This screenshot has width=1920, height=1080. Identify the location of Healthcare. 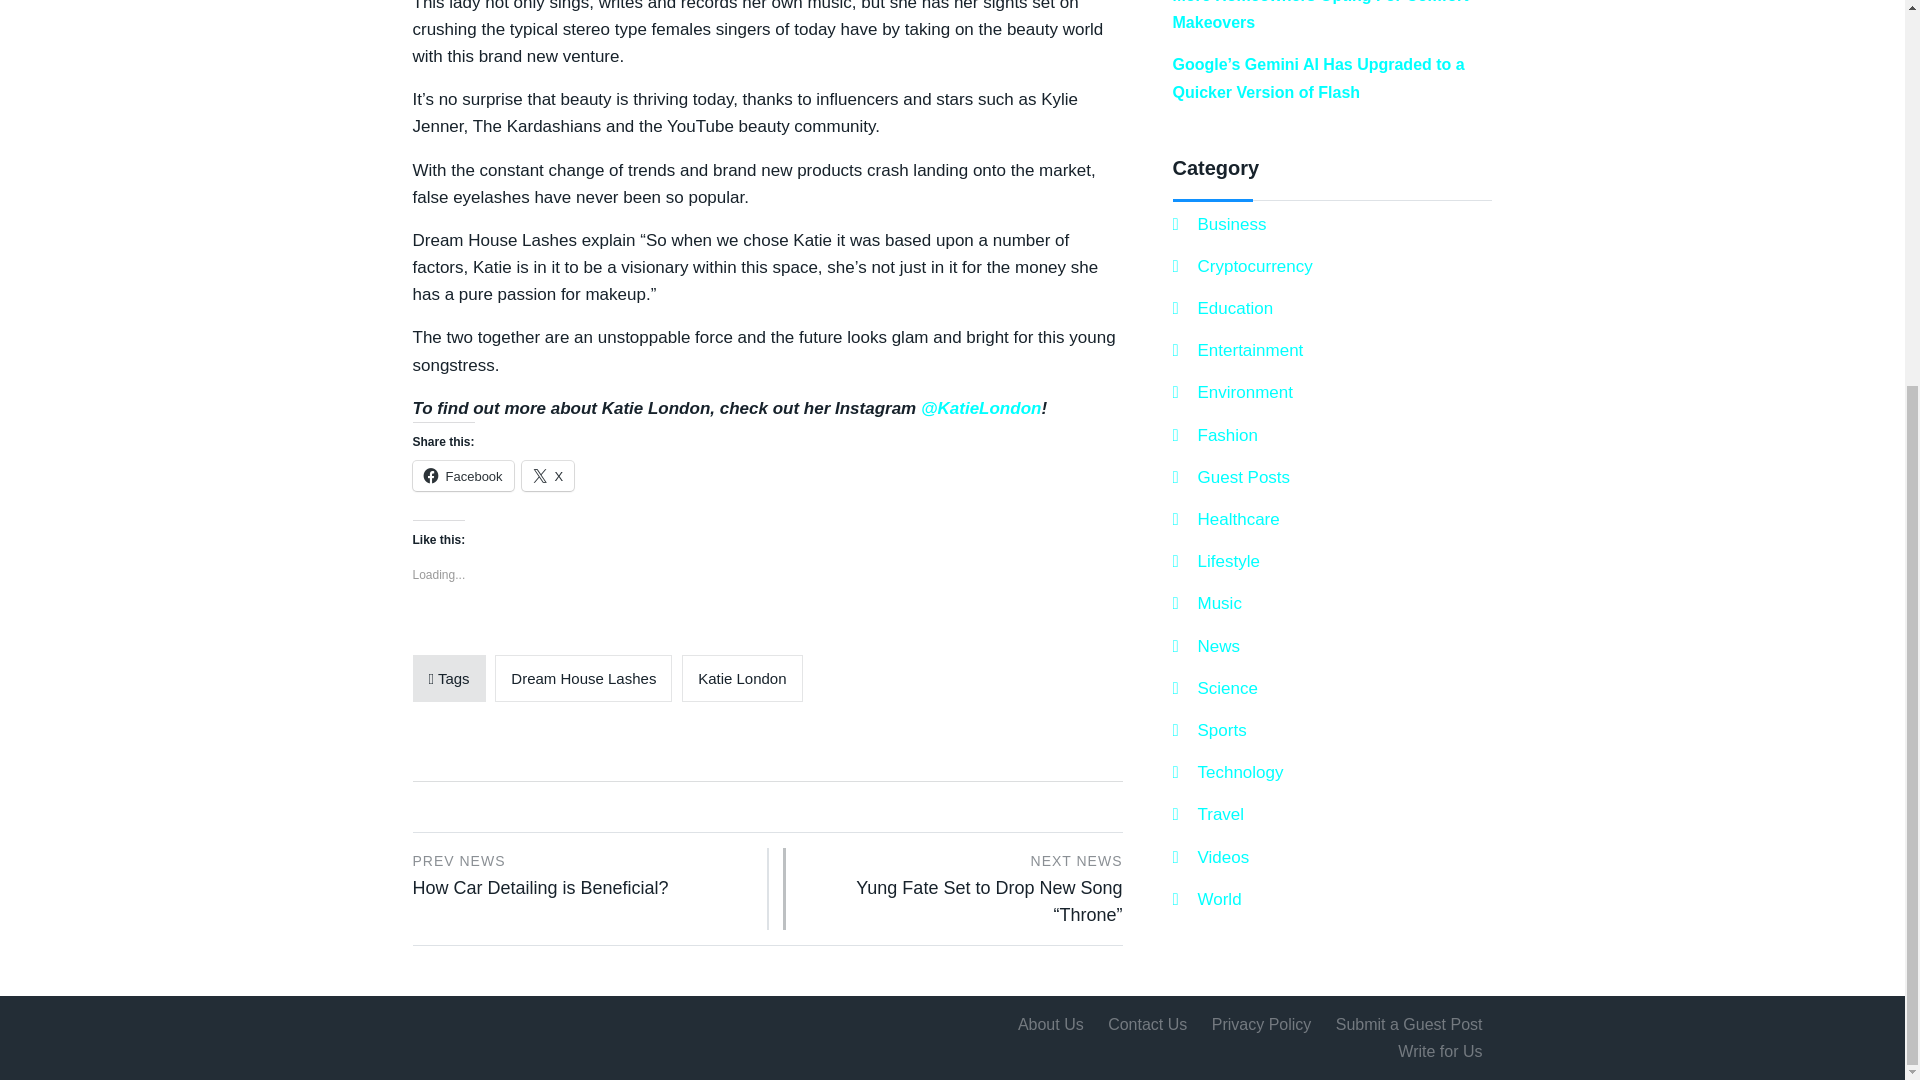
(582, 872).